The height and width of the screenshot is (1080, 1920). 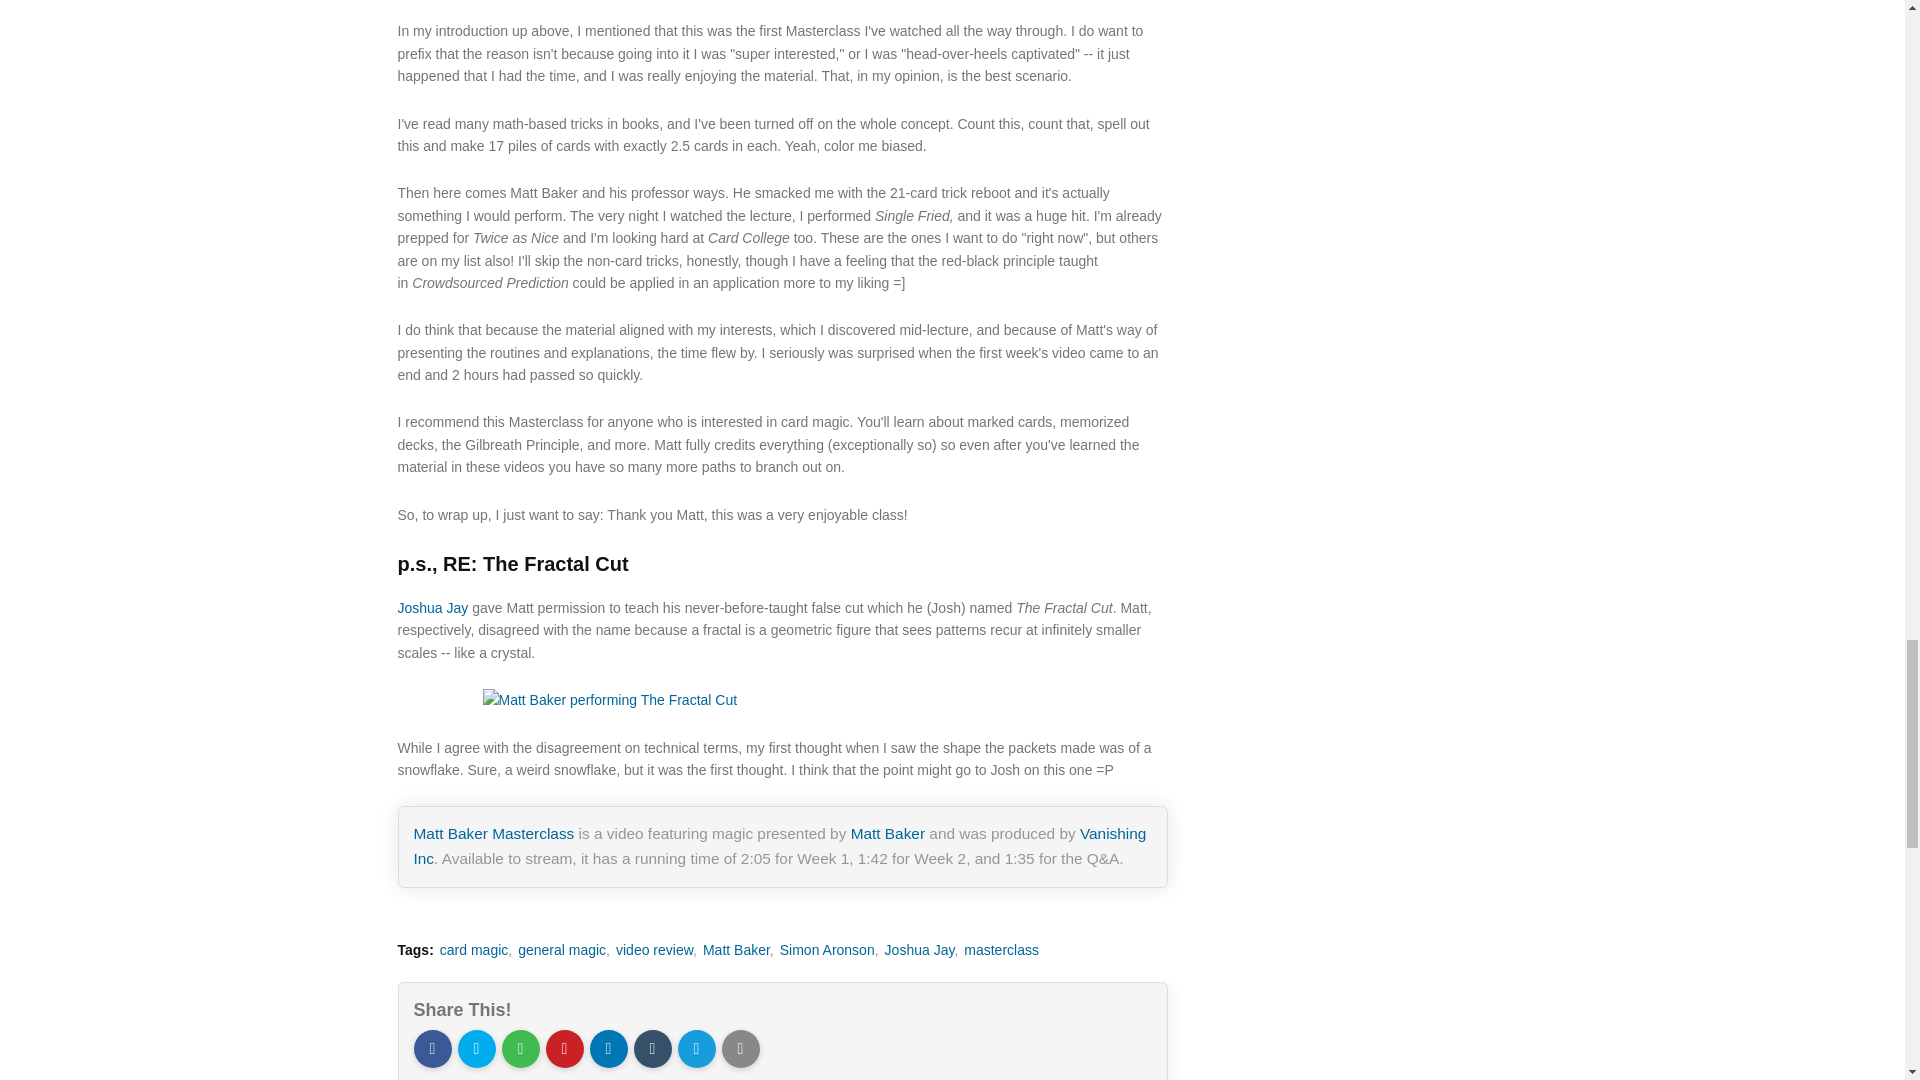 What do you see at coordinates (520, 1049) in the screenshot?
I see `WhatsApp` at bounding box center [520, 1049].